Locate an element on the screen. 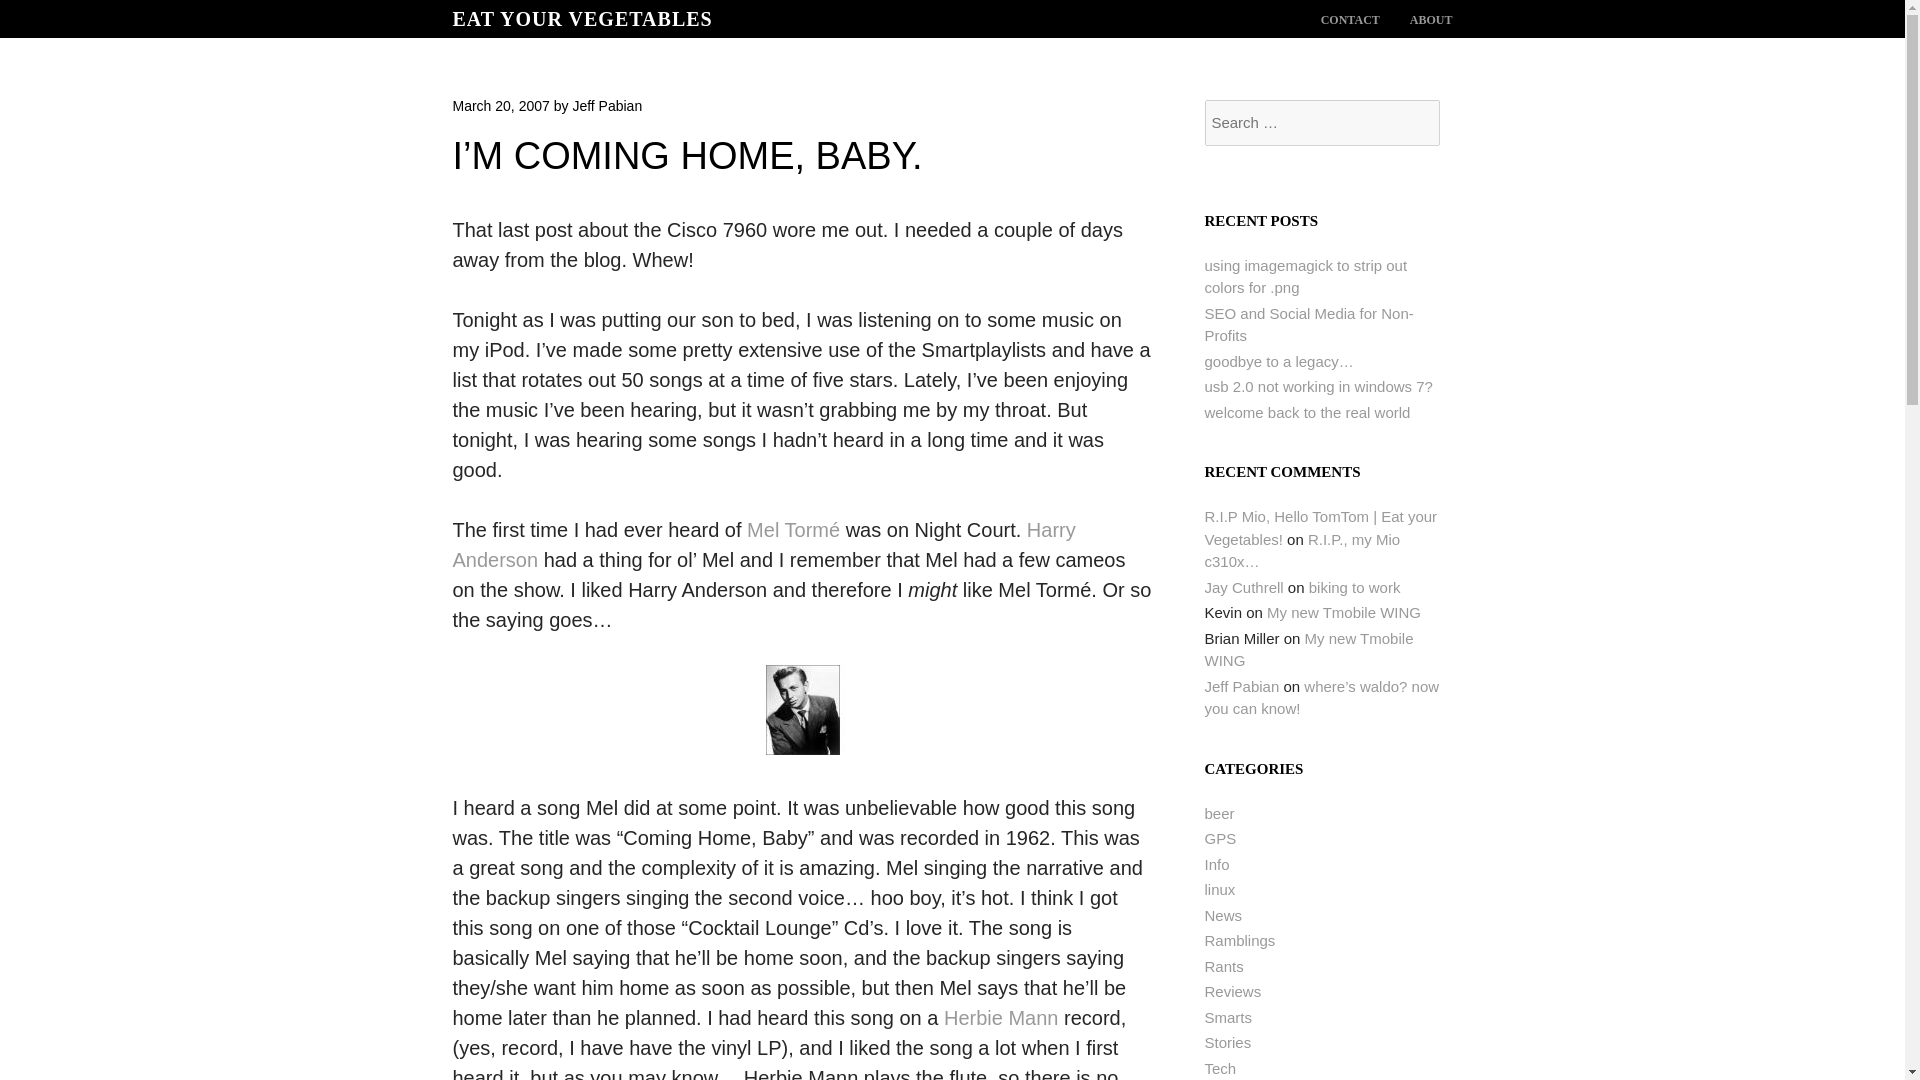 Image resolution: width=1920 pixels, height=1080 pixels. ABOUT is located at coordinates (1431, 20).